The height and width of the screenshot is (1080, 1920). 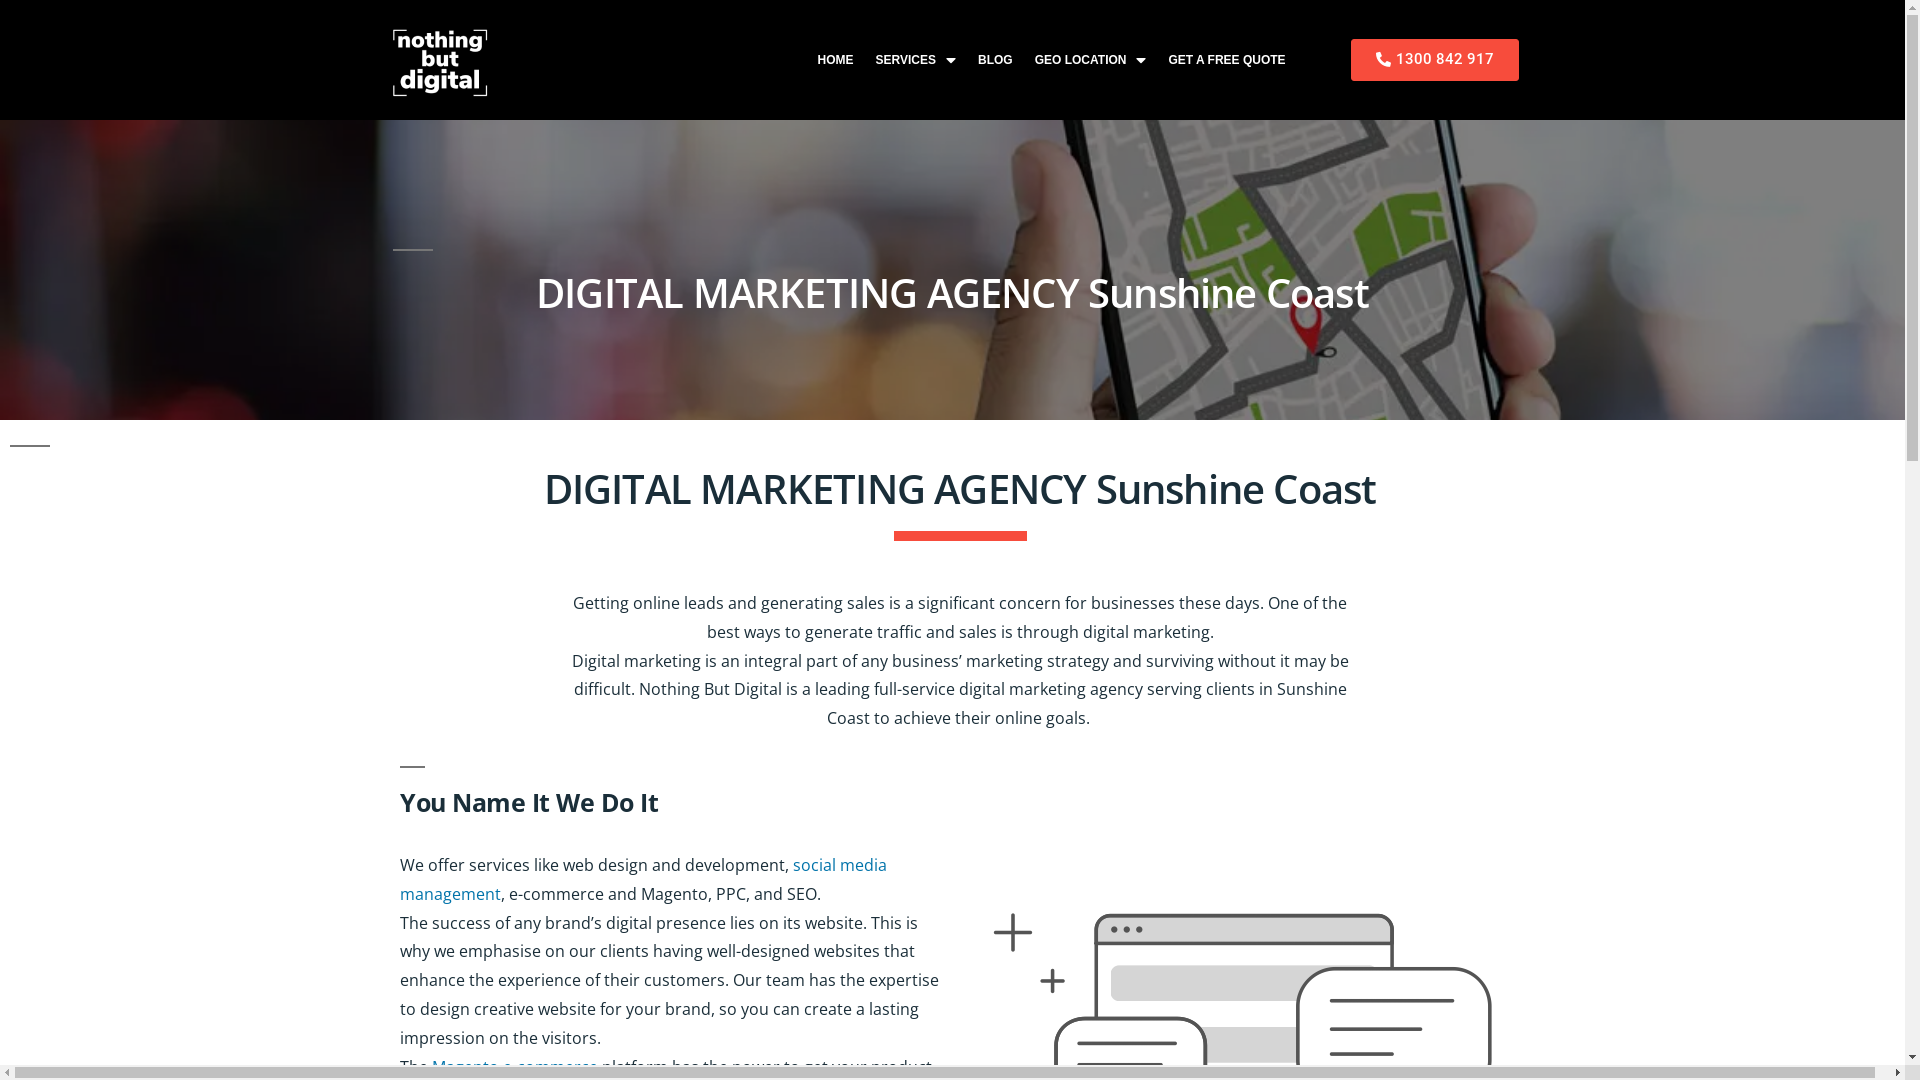 What do you see at coordinates (916, 60) in the screenshot?
I see `SERVICES` at bounding box center [916, 60].